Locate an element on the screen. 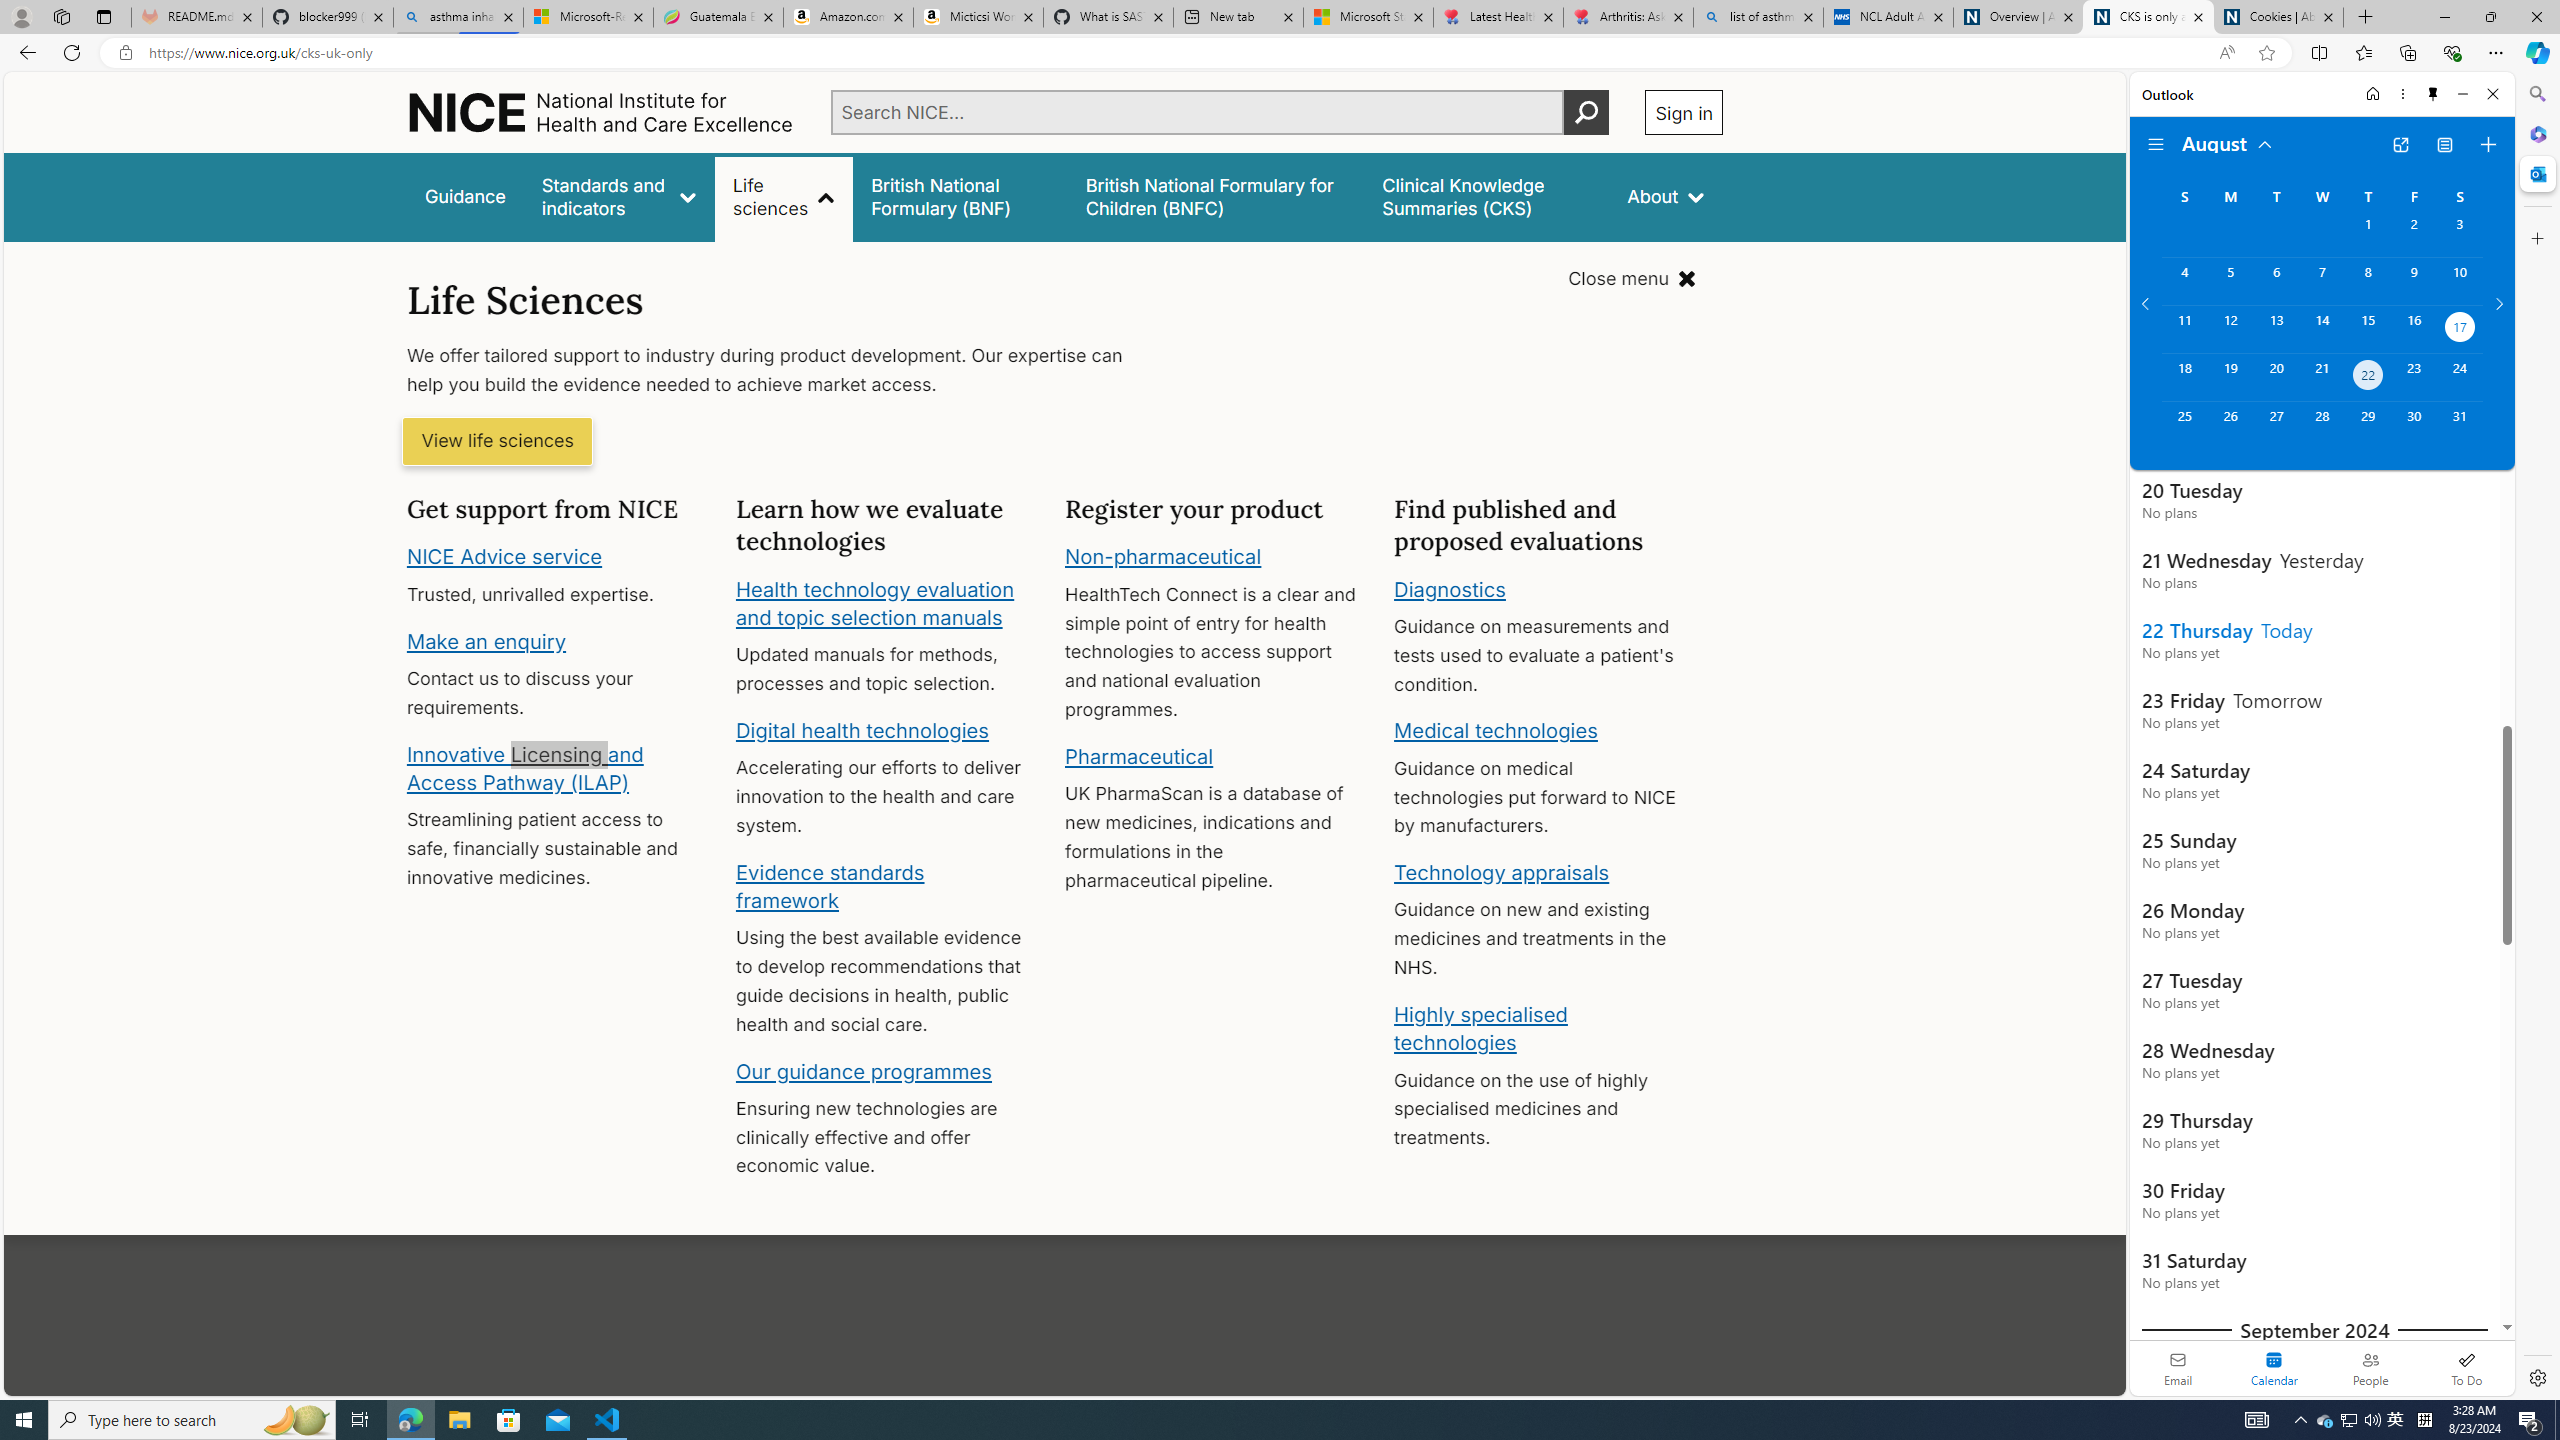 The width and height of the screenshot is (2560, 1440). Tuesday, August 27, 2024.  is located at coordinates (2275, 425).